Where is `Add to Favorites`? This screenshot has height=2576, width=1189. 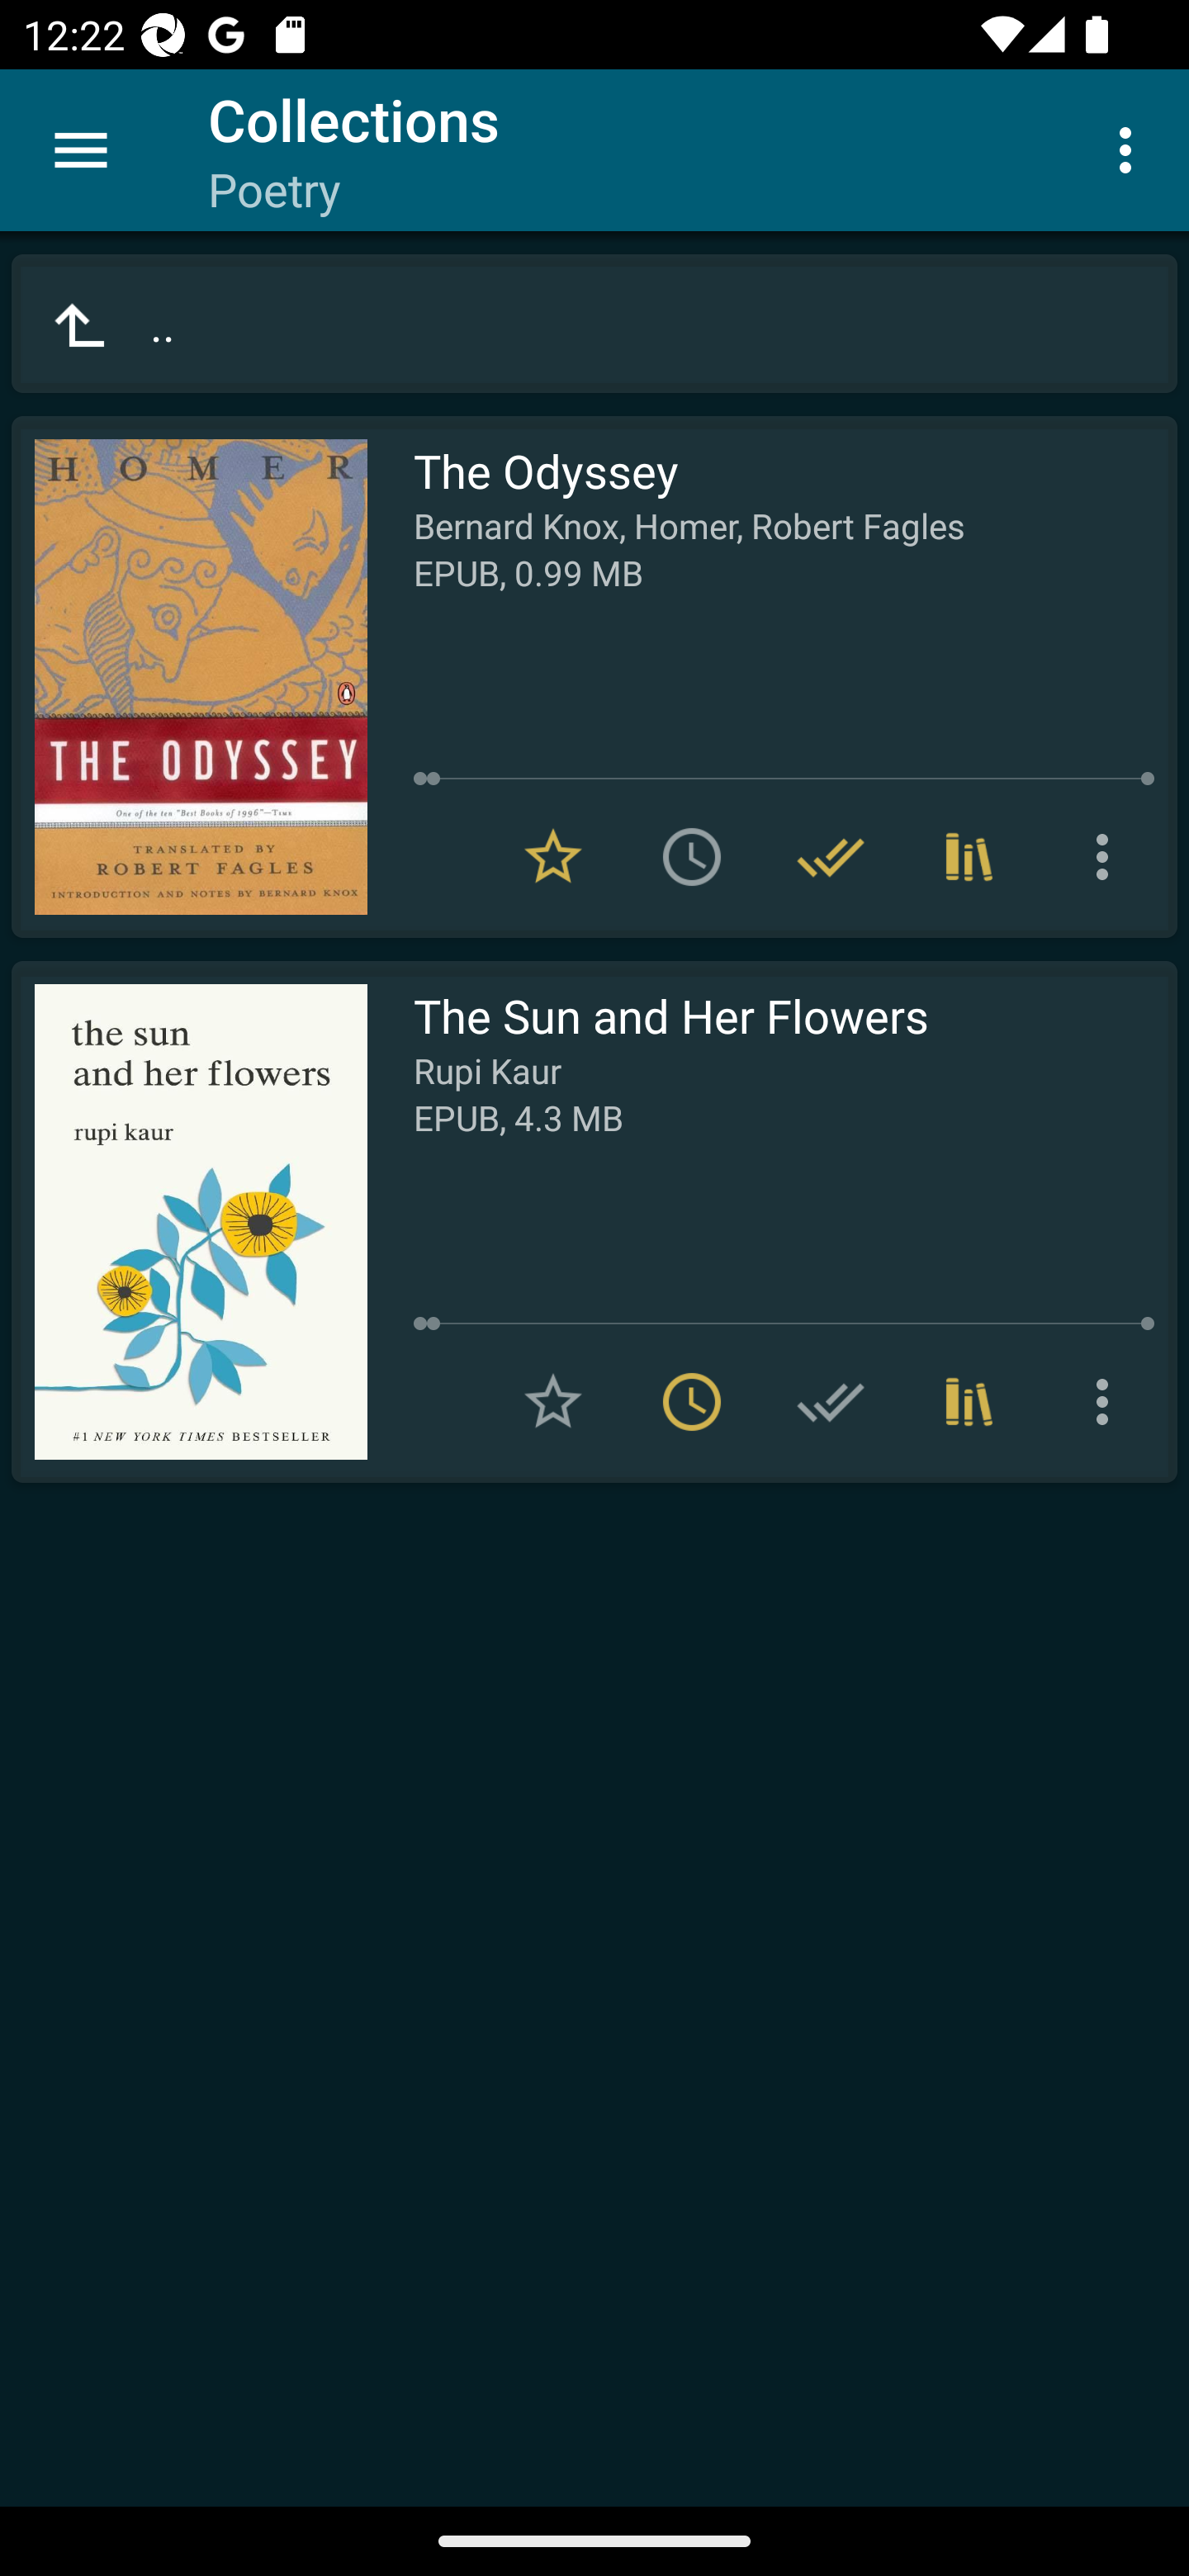
Add to Favorites is located at coordinates (553, 1401).